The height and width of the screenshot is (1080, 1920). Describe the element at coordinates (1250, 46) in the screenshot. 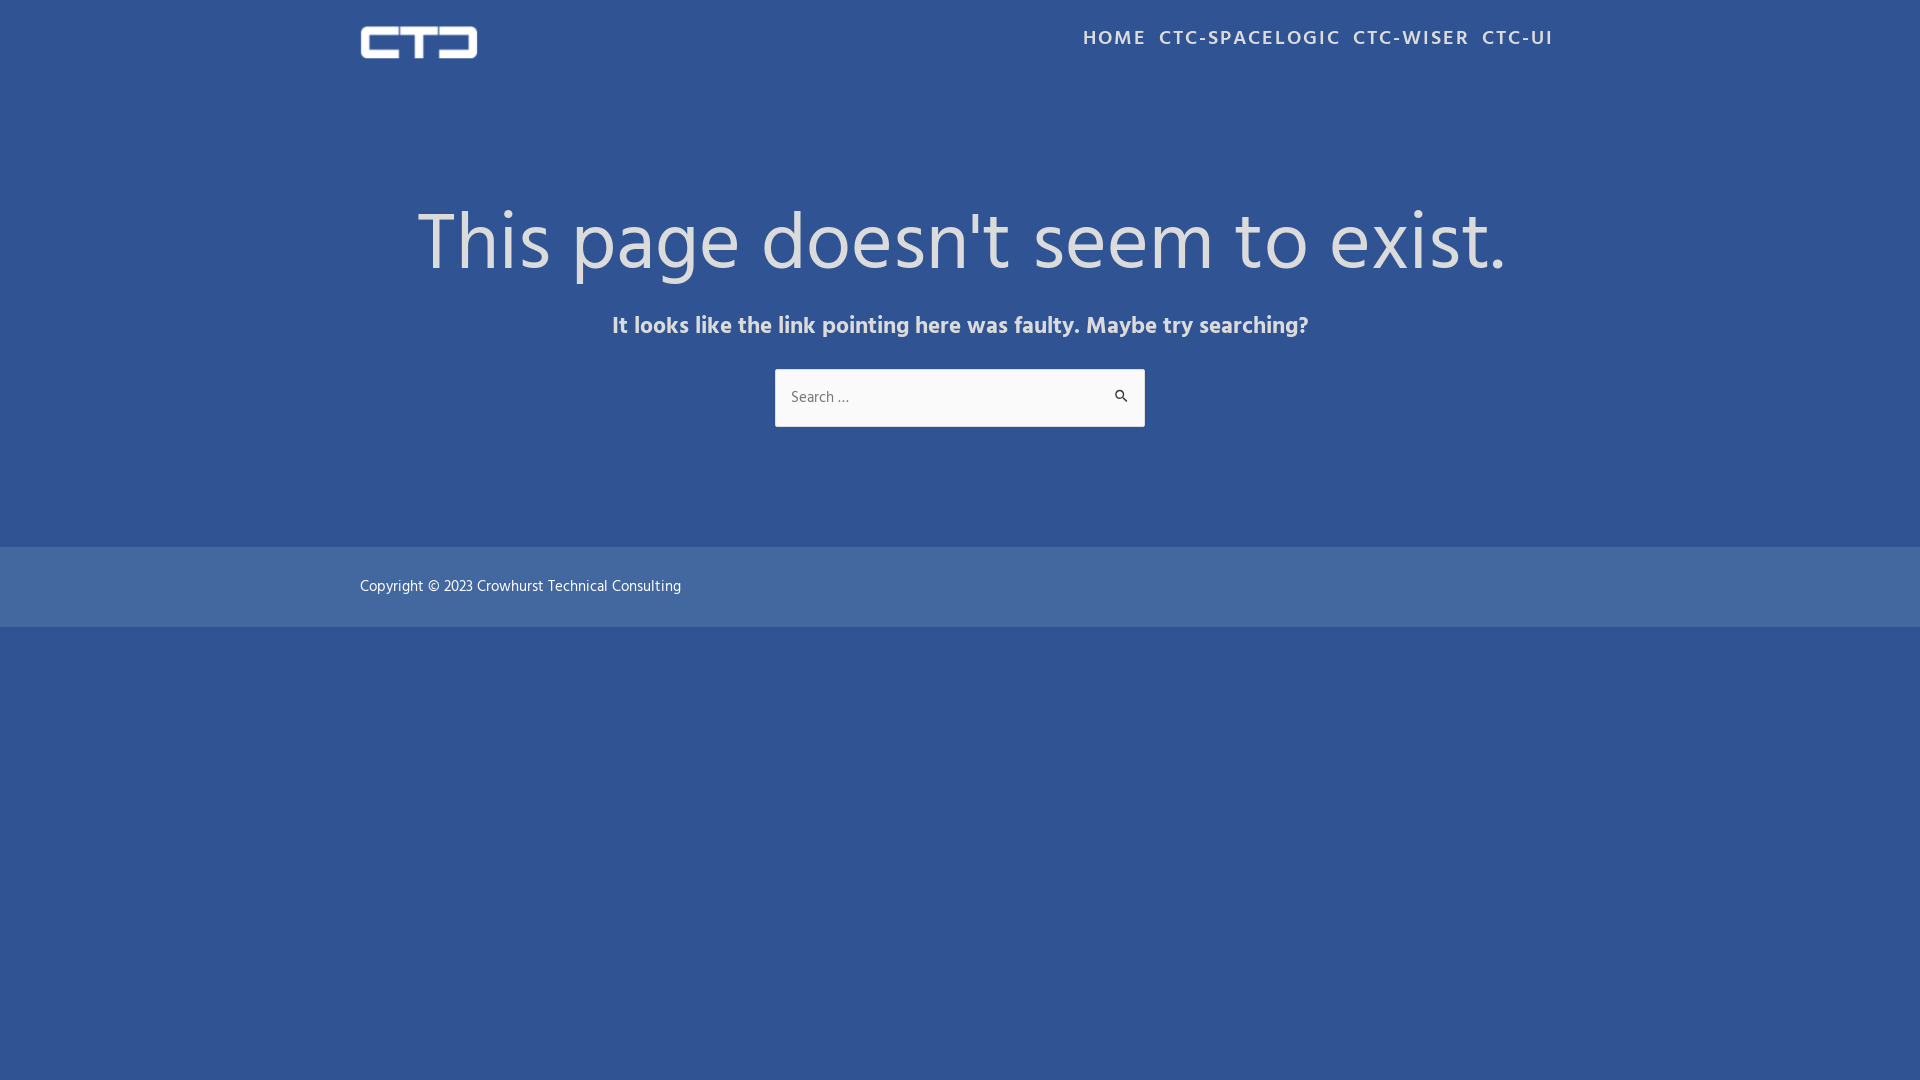

I see `CTC-SPACELOGIC` at that location.